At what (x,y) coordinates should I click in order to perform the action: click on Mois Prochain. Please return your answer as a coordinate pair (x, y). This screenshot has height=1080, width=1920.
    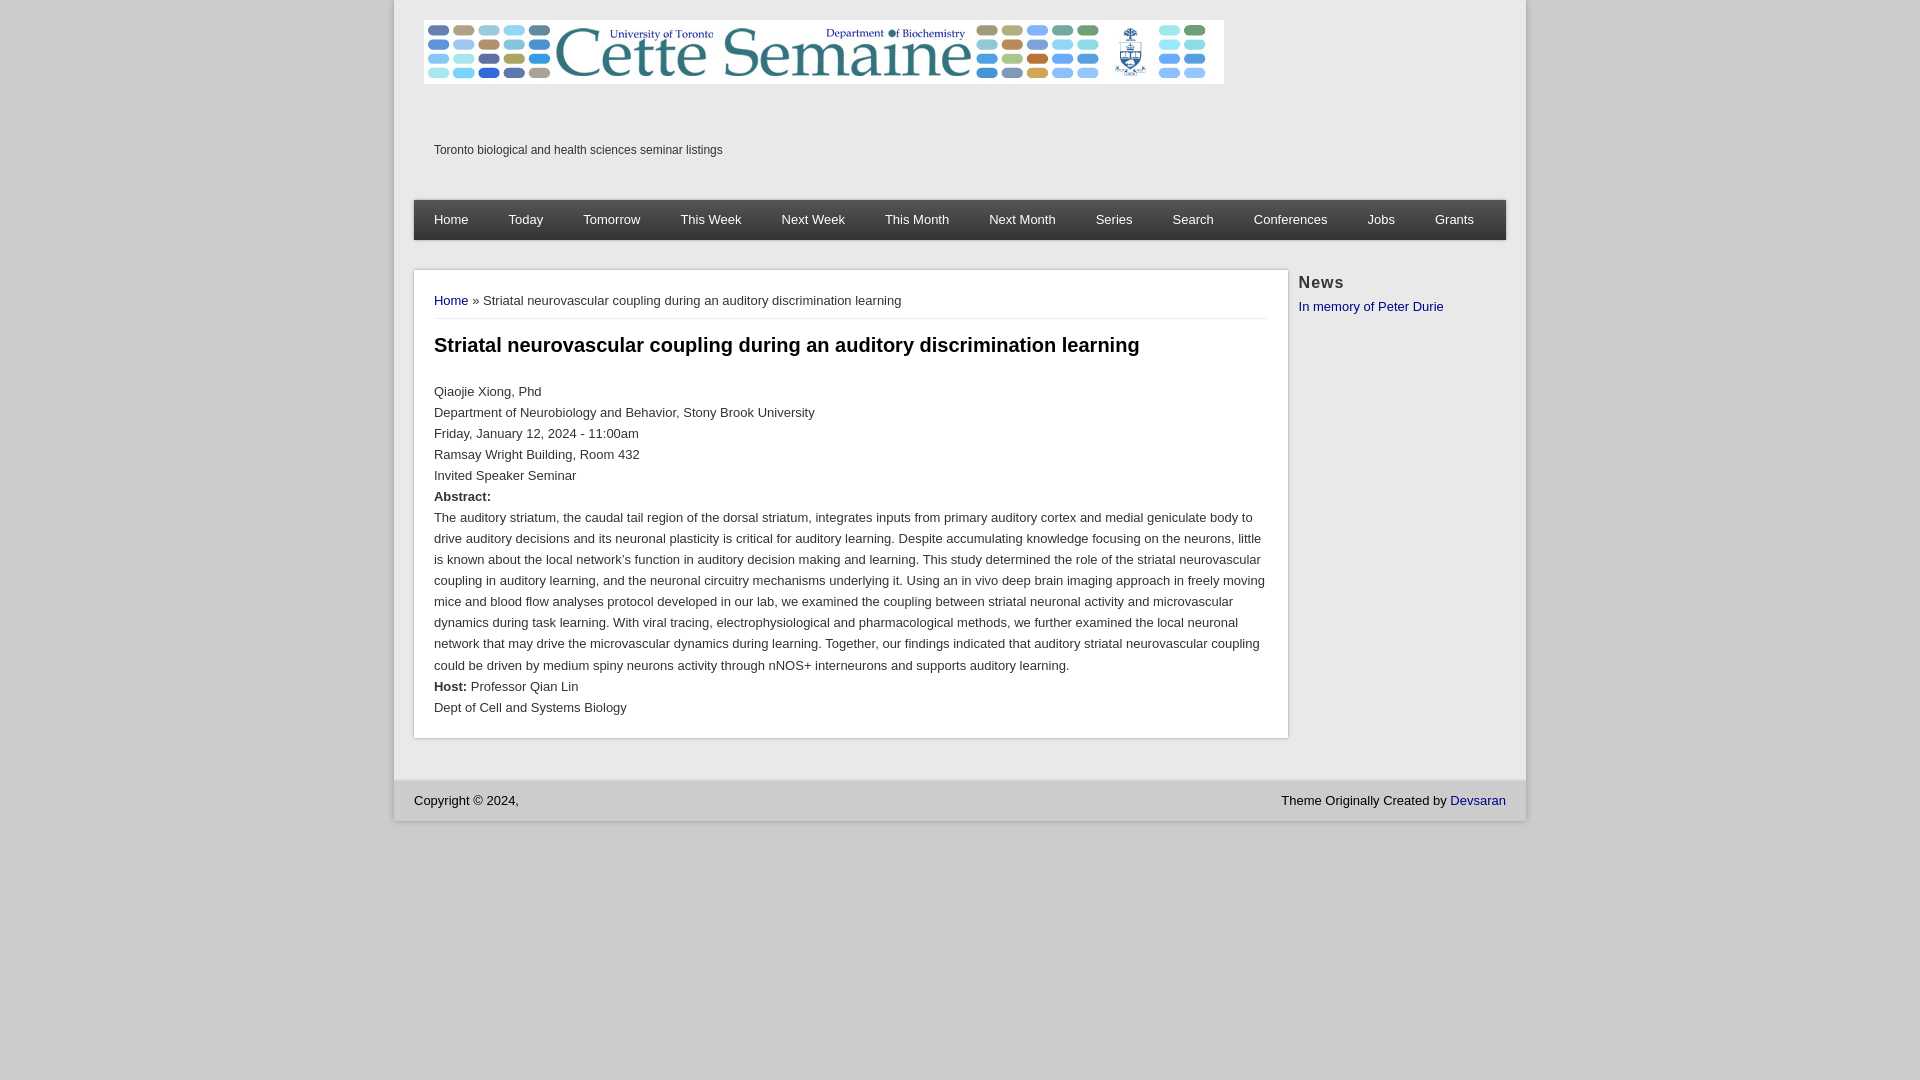
    Looking at the image, I should click on (1022, 219).